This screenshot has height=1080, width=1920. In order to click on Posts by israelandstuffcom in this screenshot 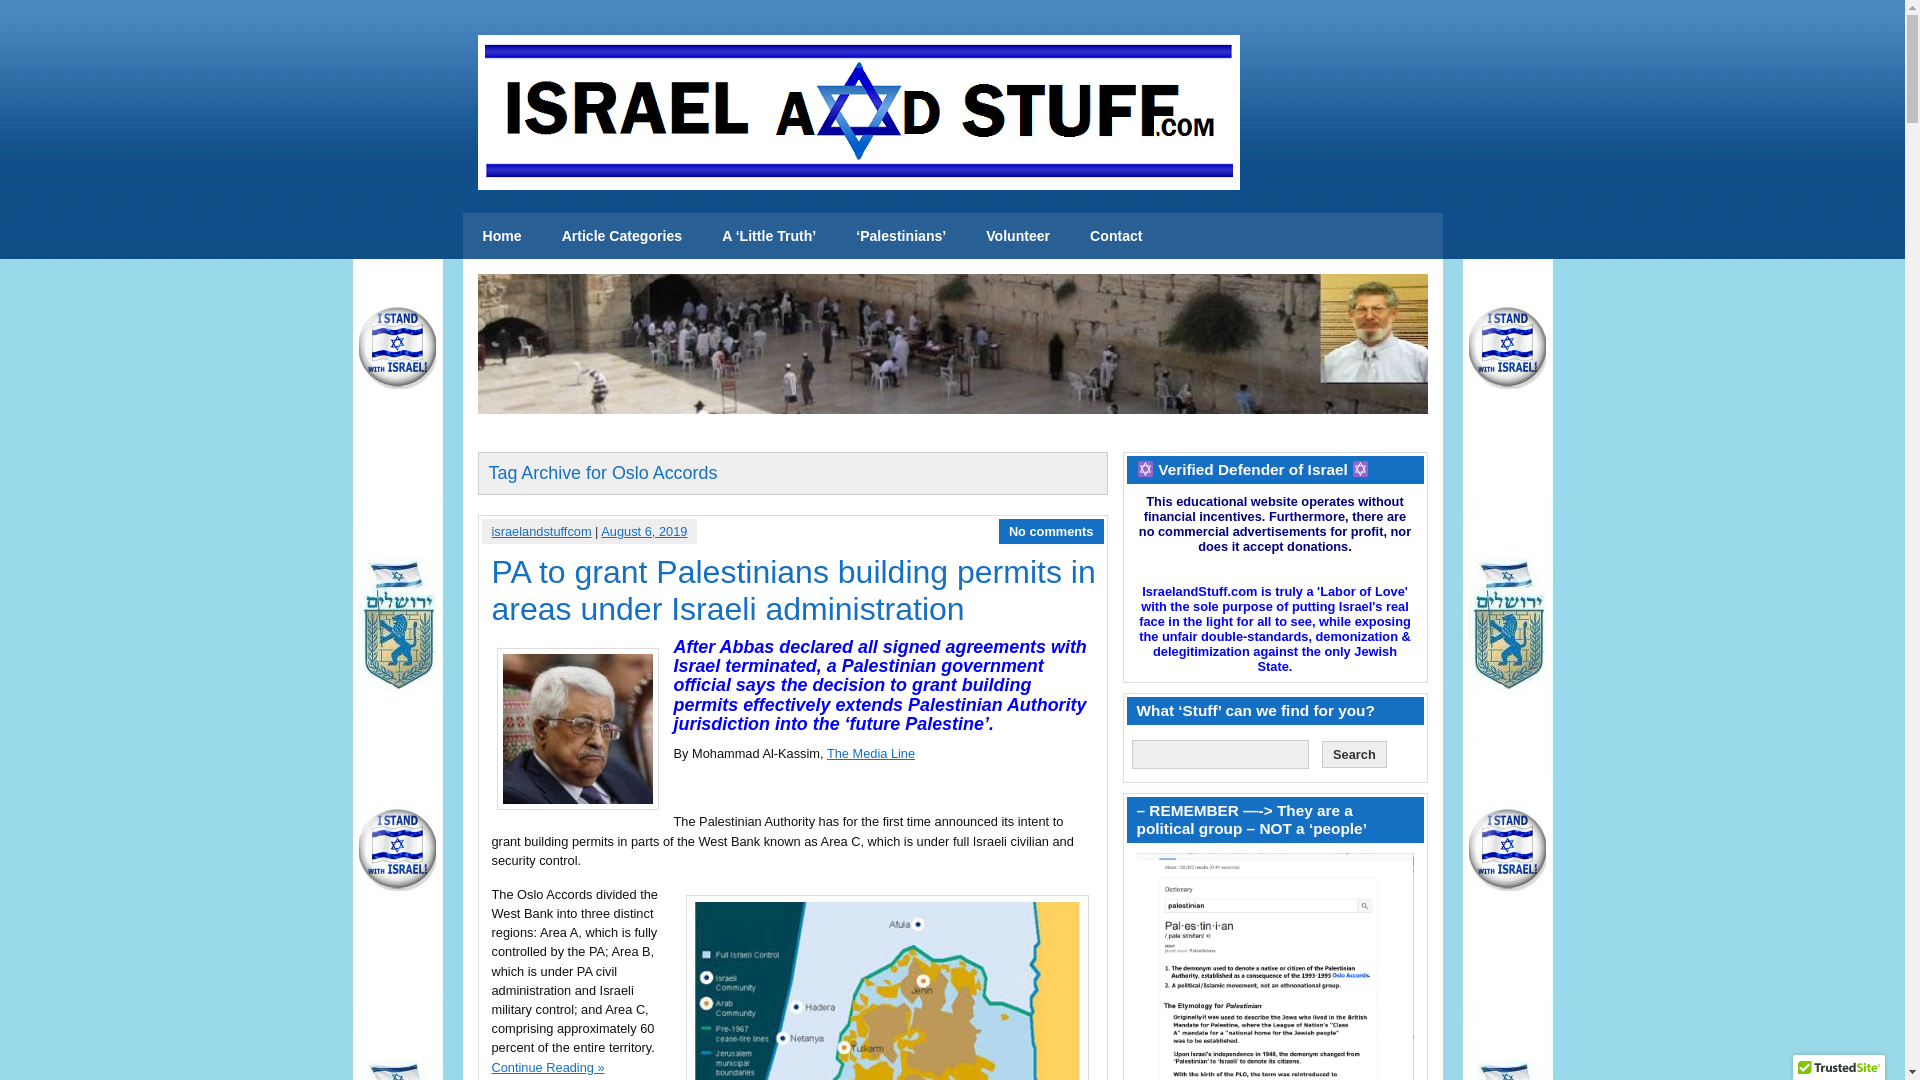, I will do `click(541, 530)`.